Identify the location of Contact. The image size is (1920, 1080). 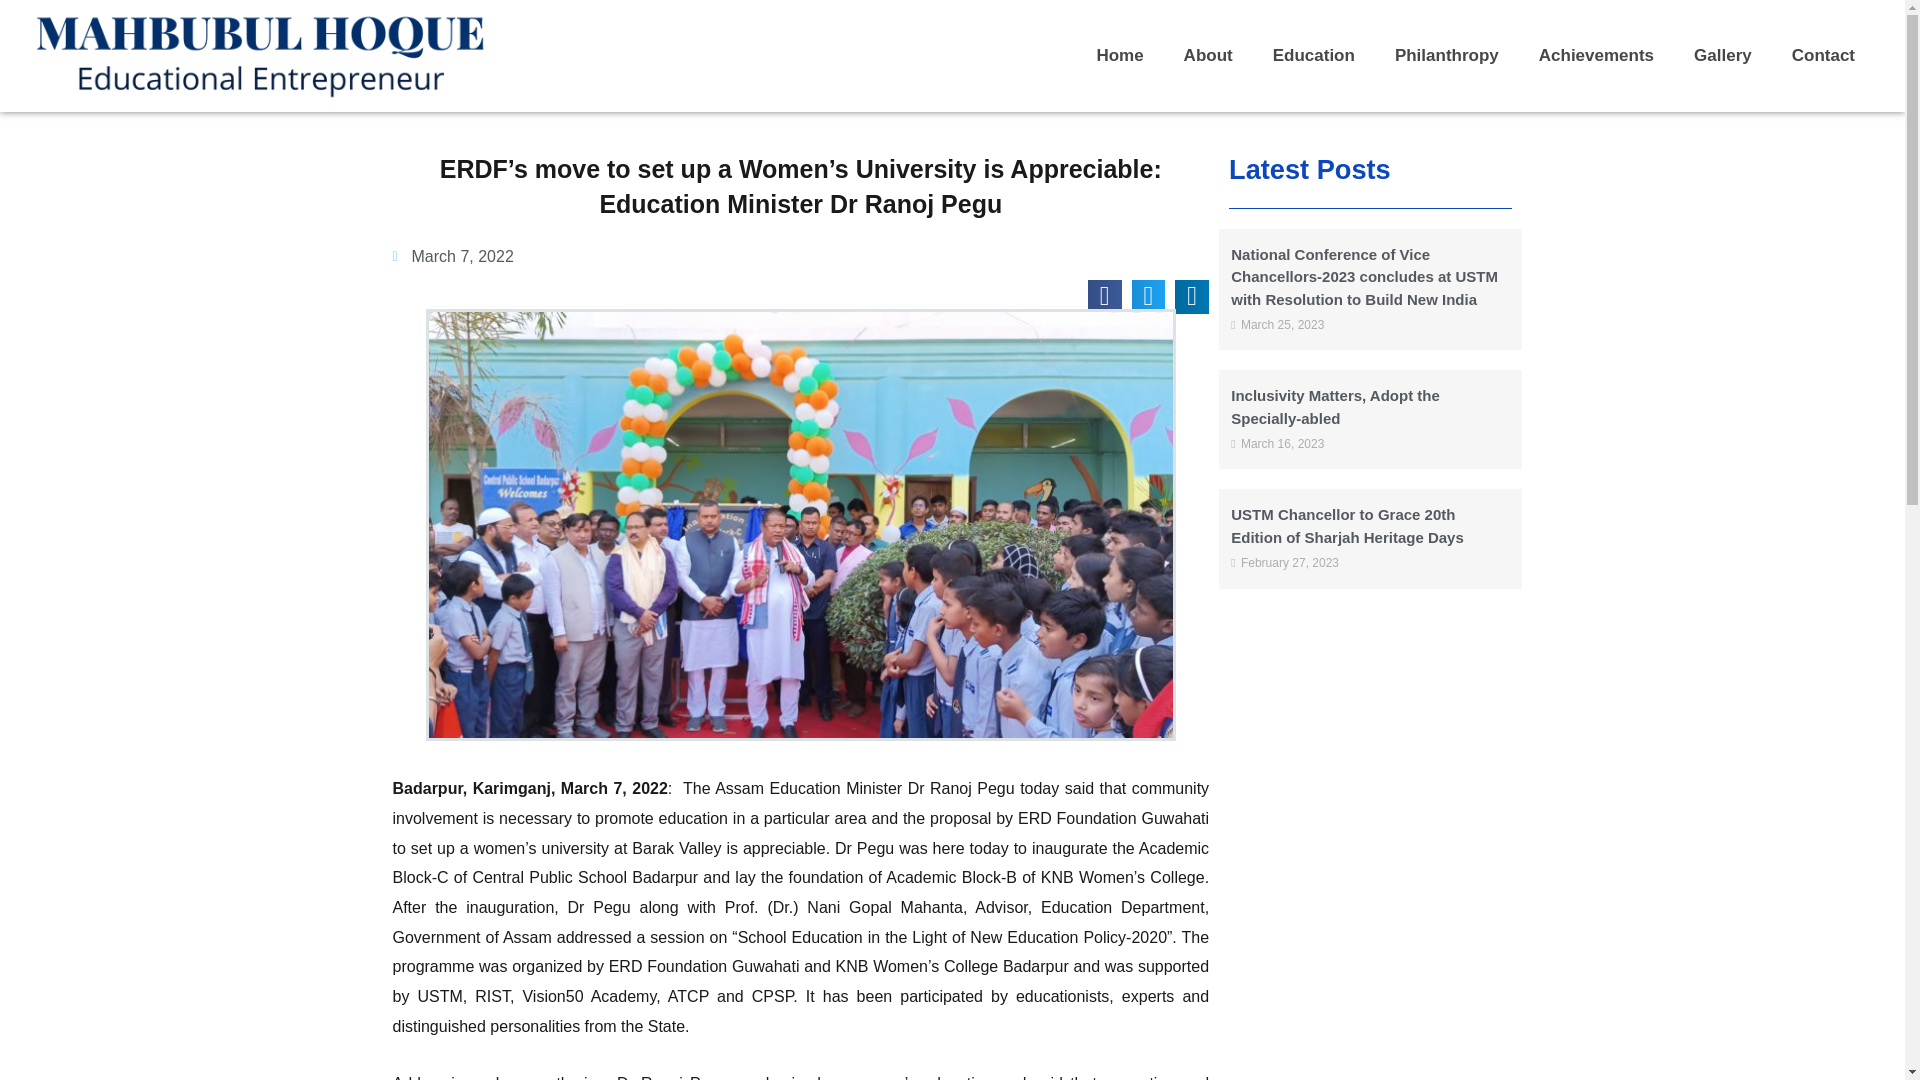
(1824, 56).